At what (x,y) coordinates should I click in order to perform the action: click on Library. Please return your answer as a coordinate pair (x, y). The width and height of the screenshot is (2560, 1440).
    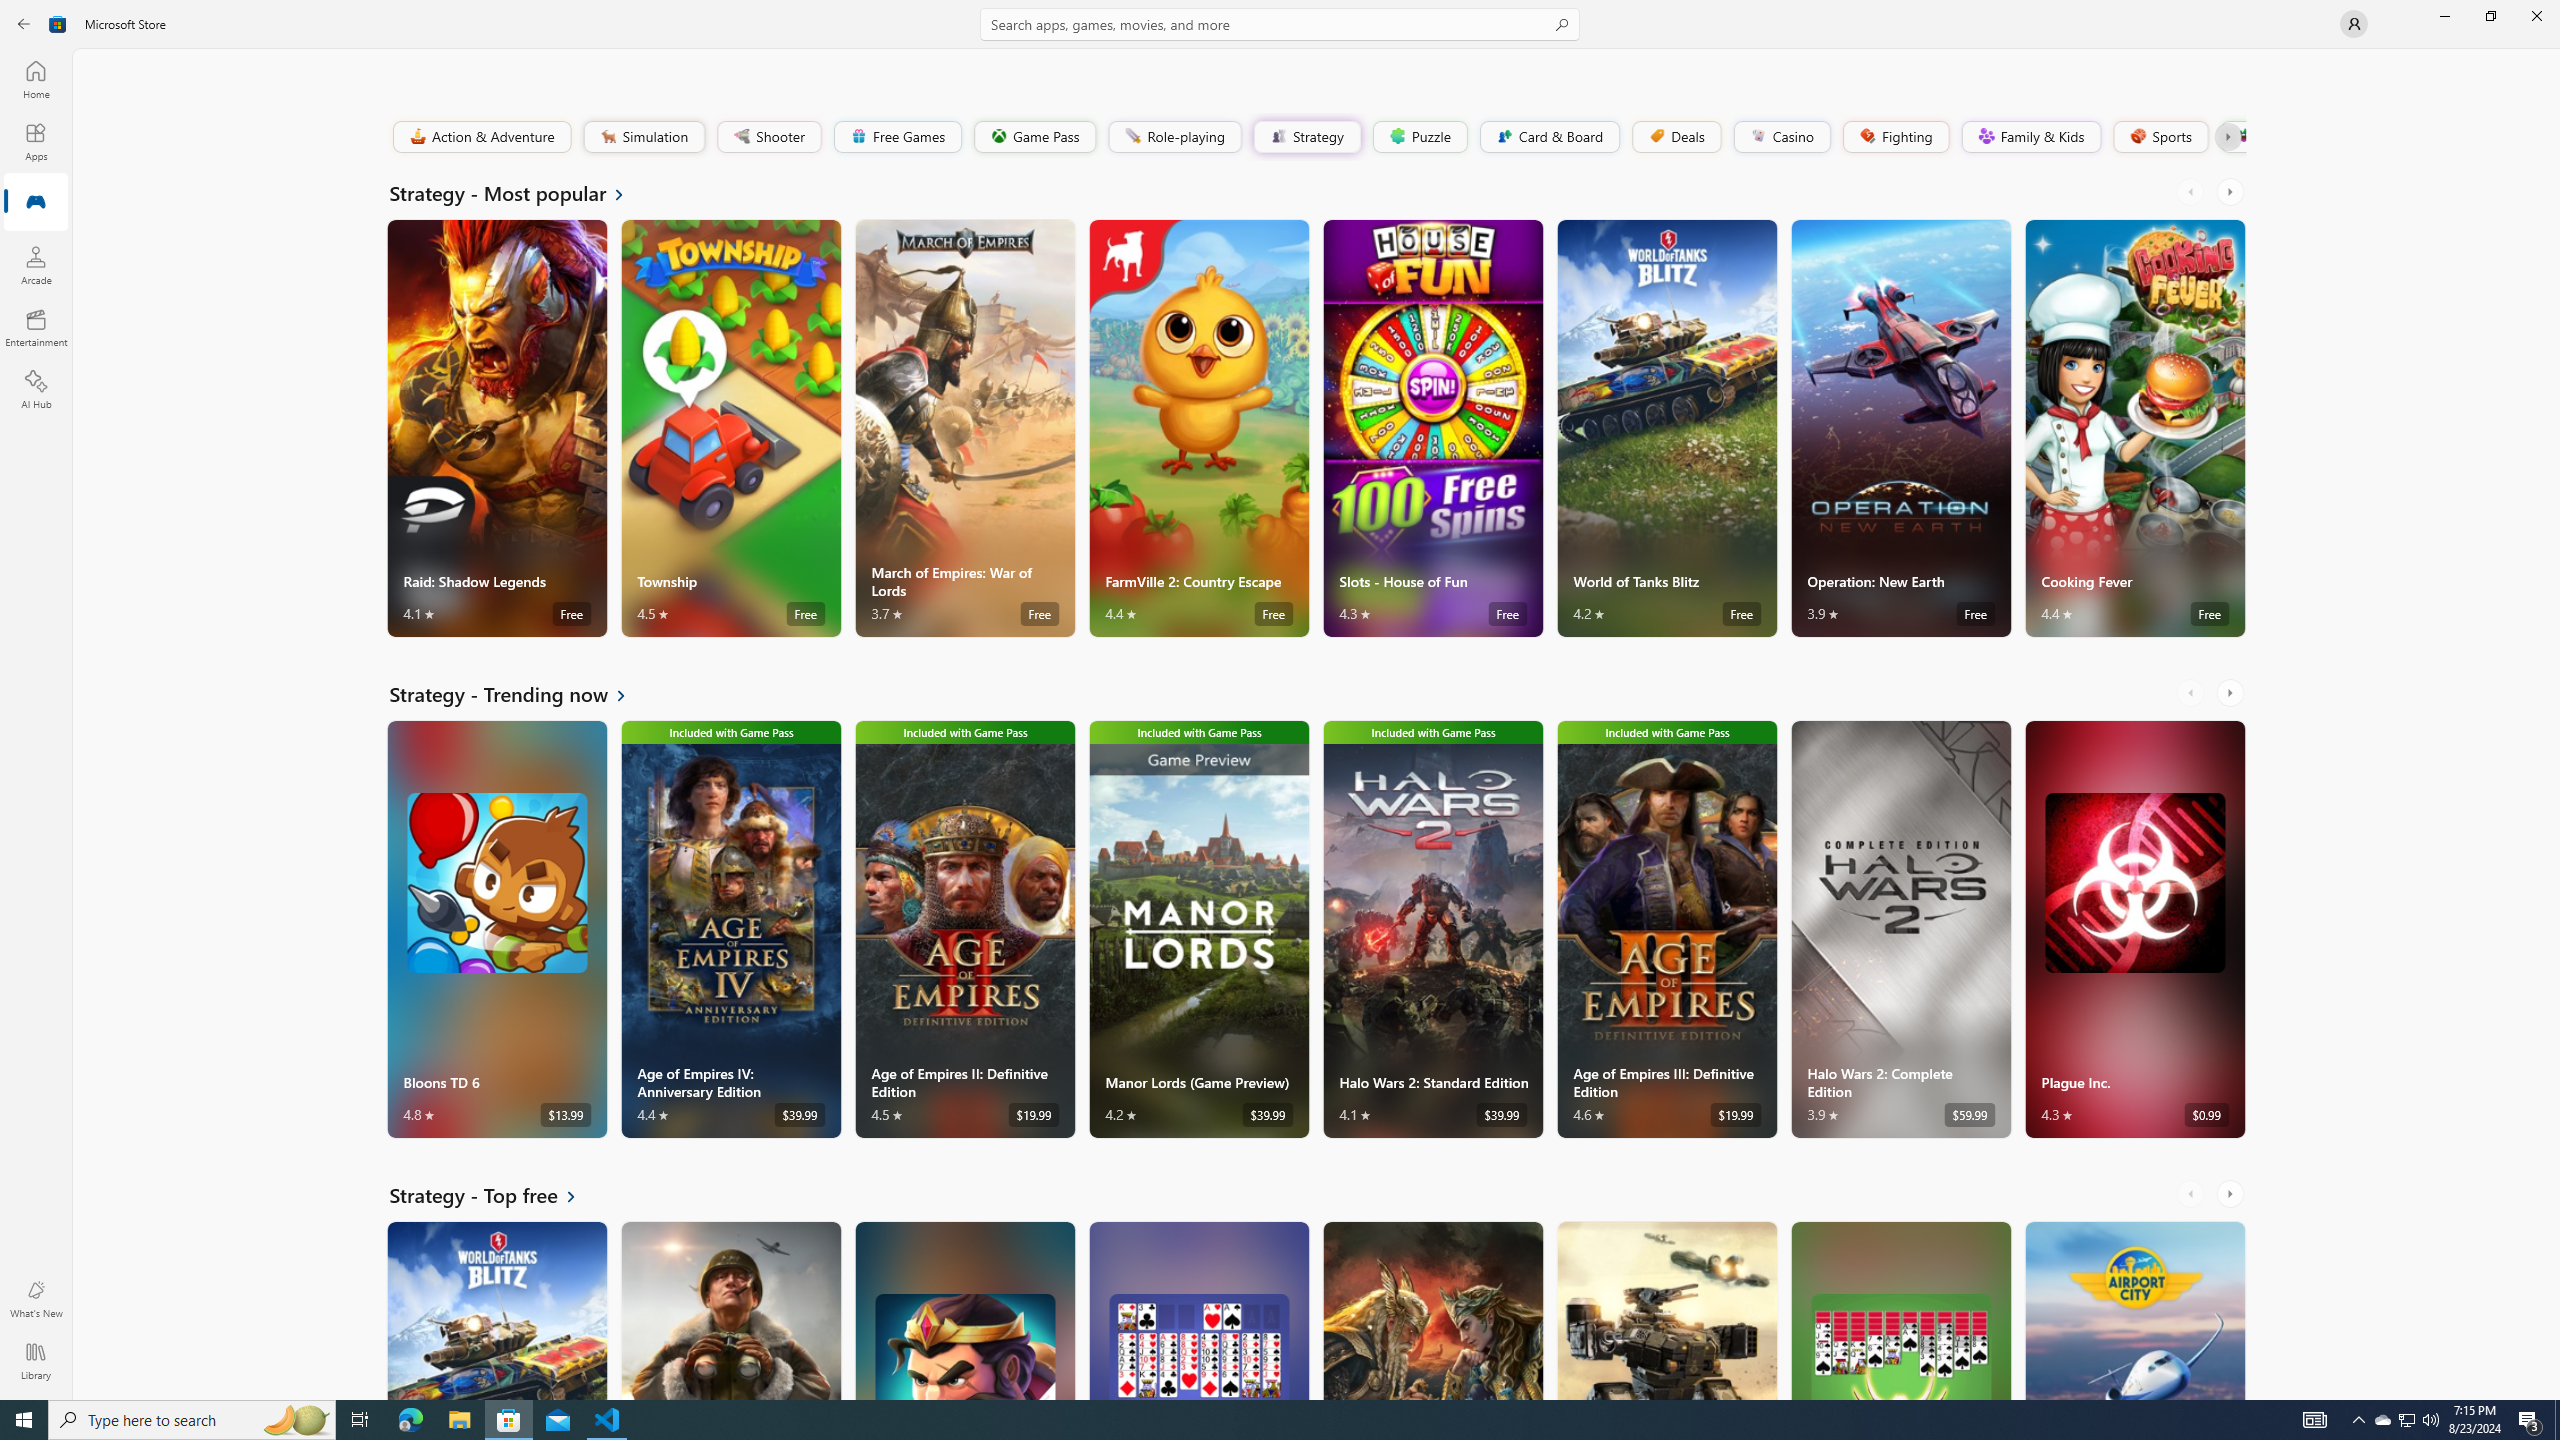
    Looking at the image, I should click on (36, 1361).